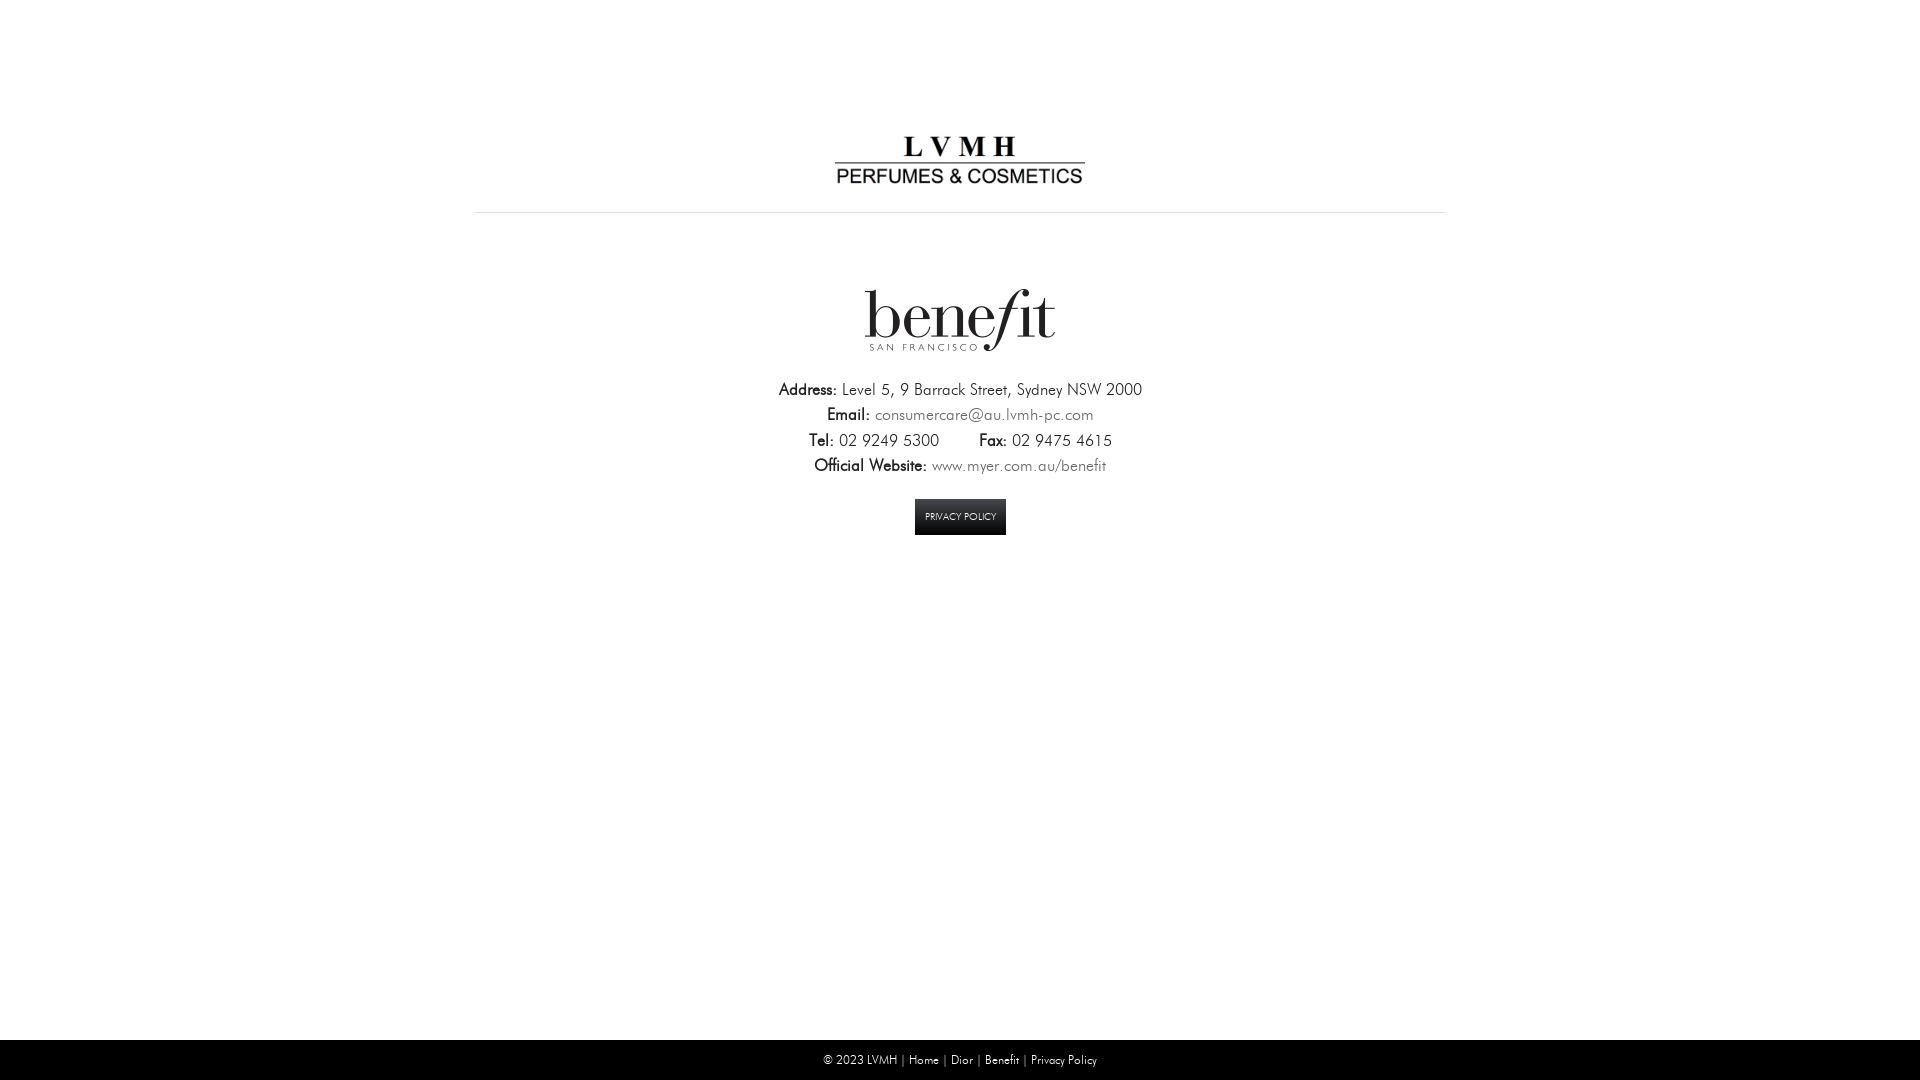 This screenshot has width=1920, height=1080. Describe the element at coordinates (962, 1060) in the screenshot. I see `Dior` at that location.